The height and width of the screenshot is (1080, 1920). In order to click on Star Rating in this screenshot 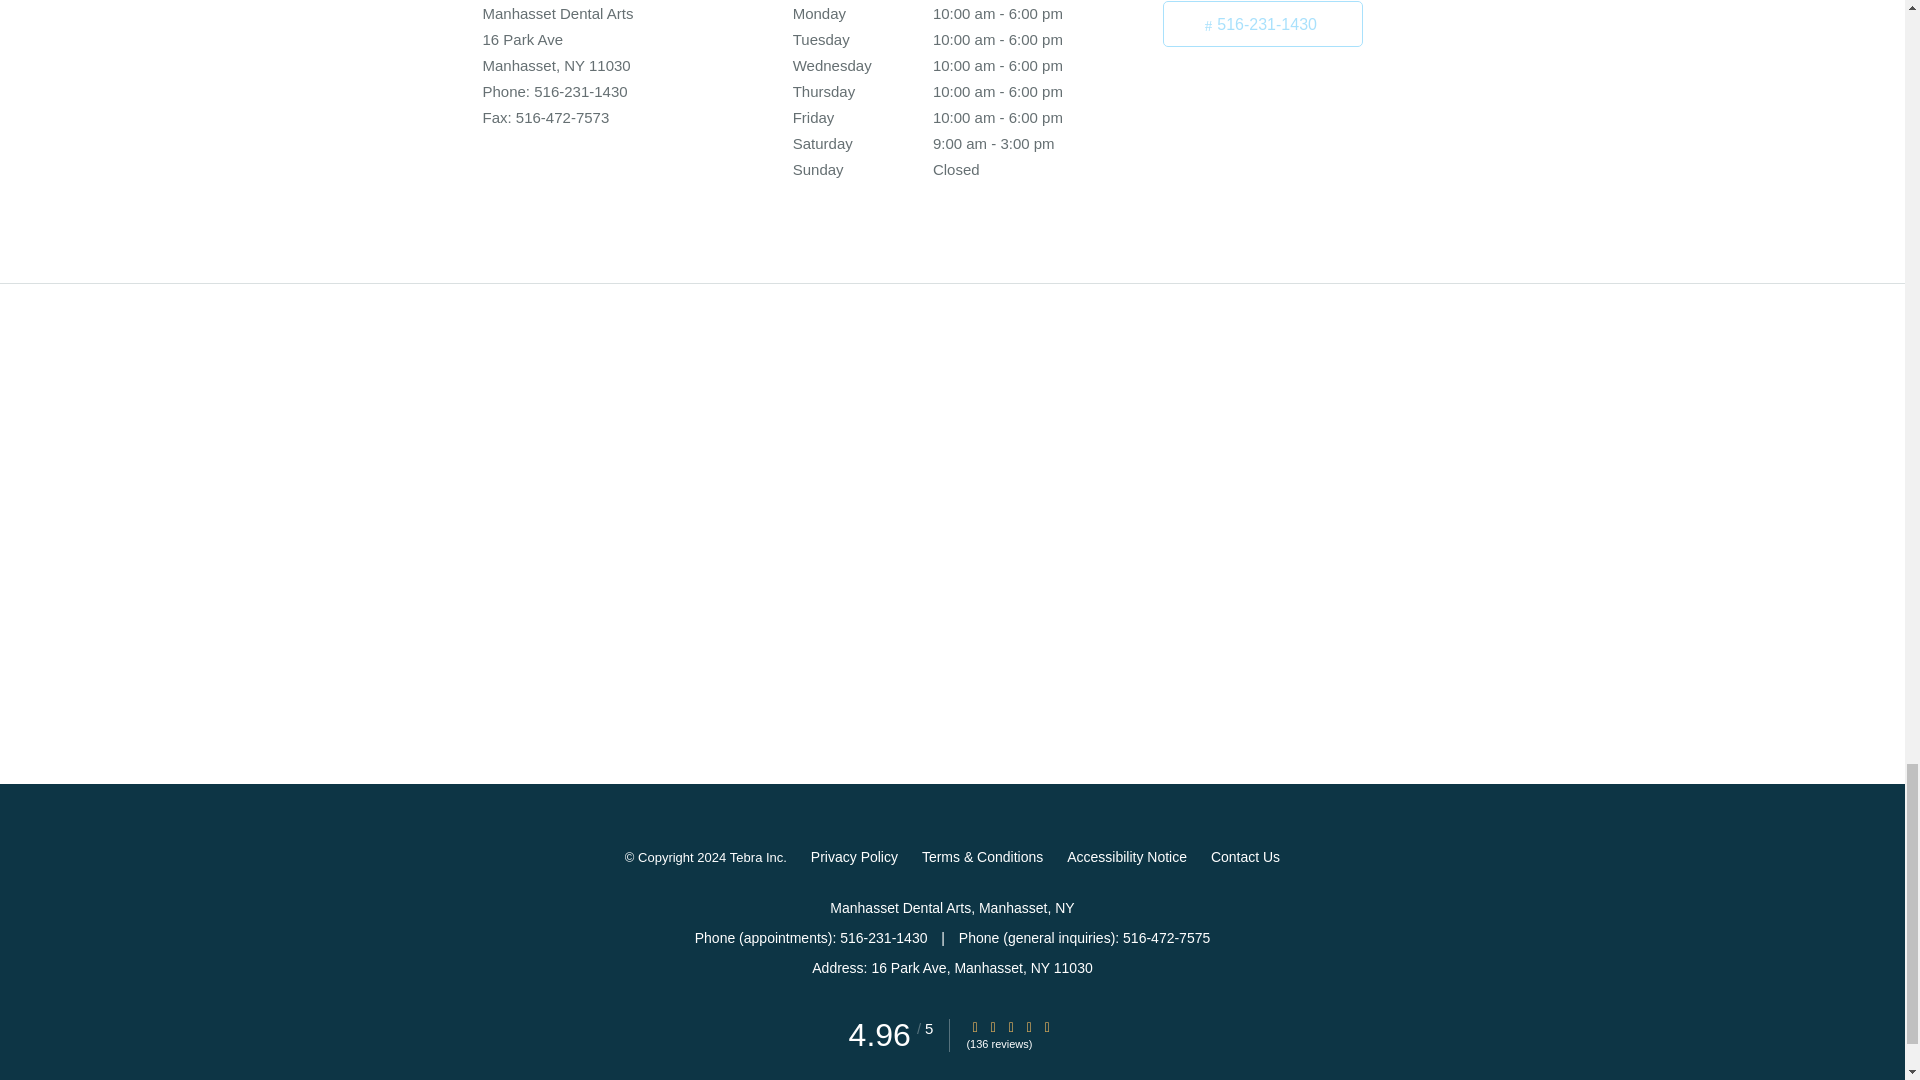, I will do `click(993, 1026)`.